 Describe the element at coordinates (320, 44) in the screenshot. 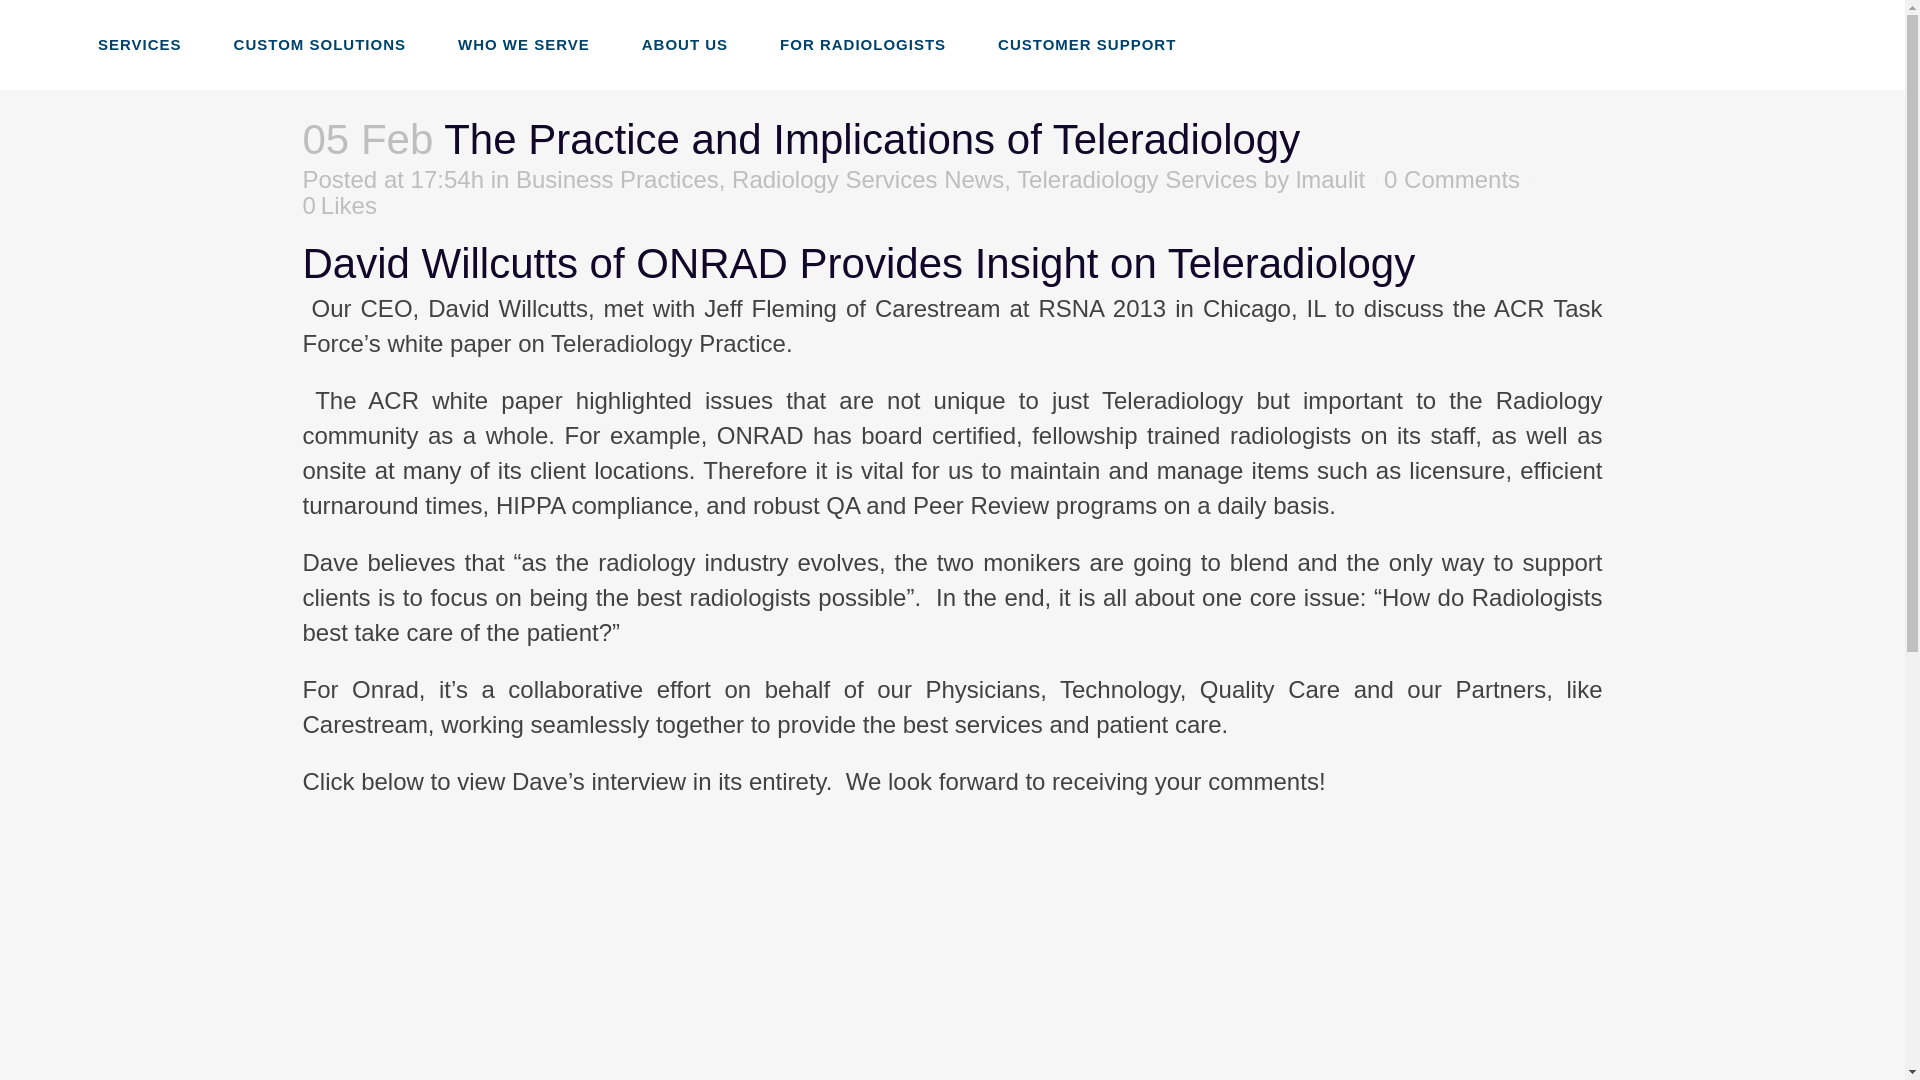

I see `CUSTOM SOLUTIONS` at that location.